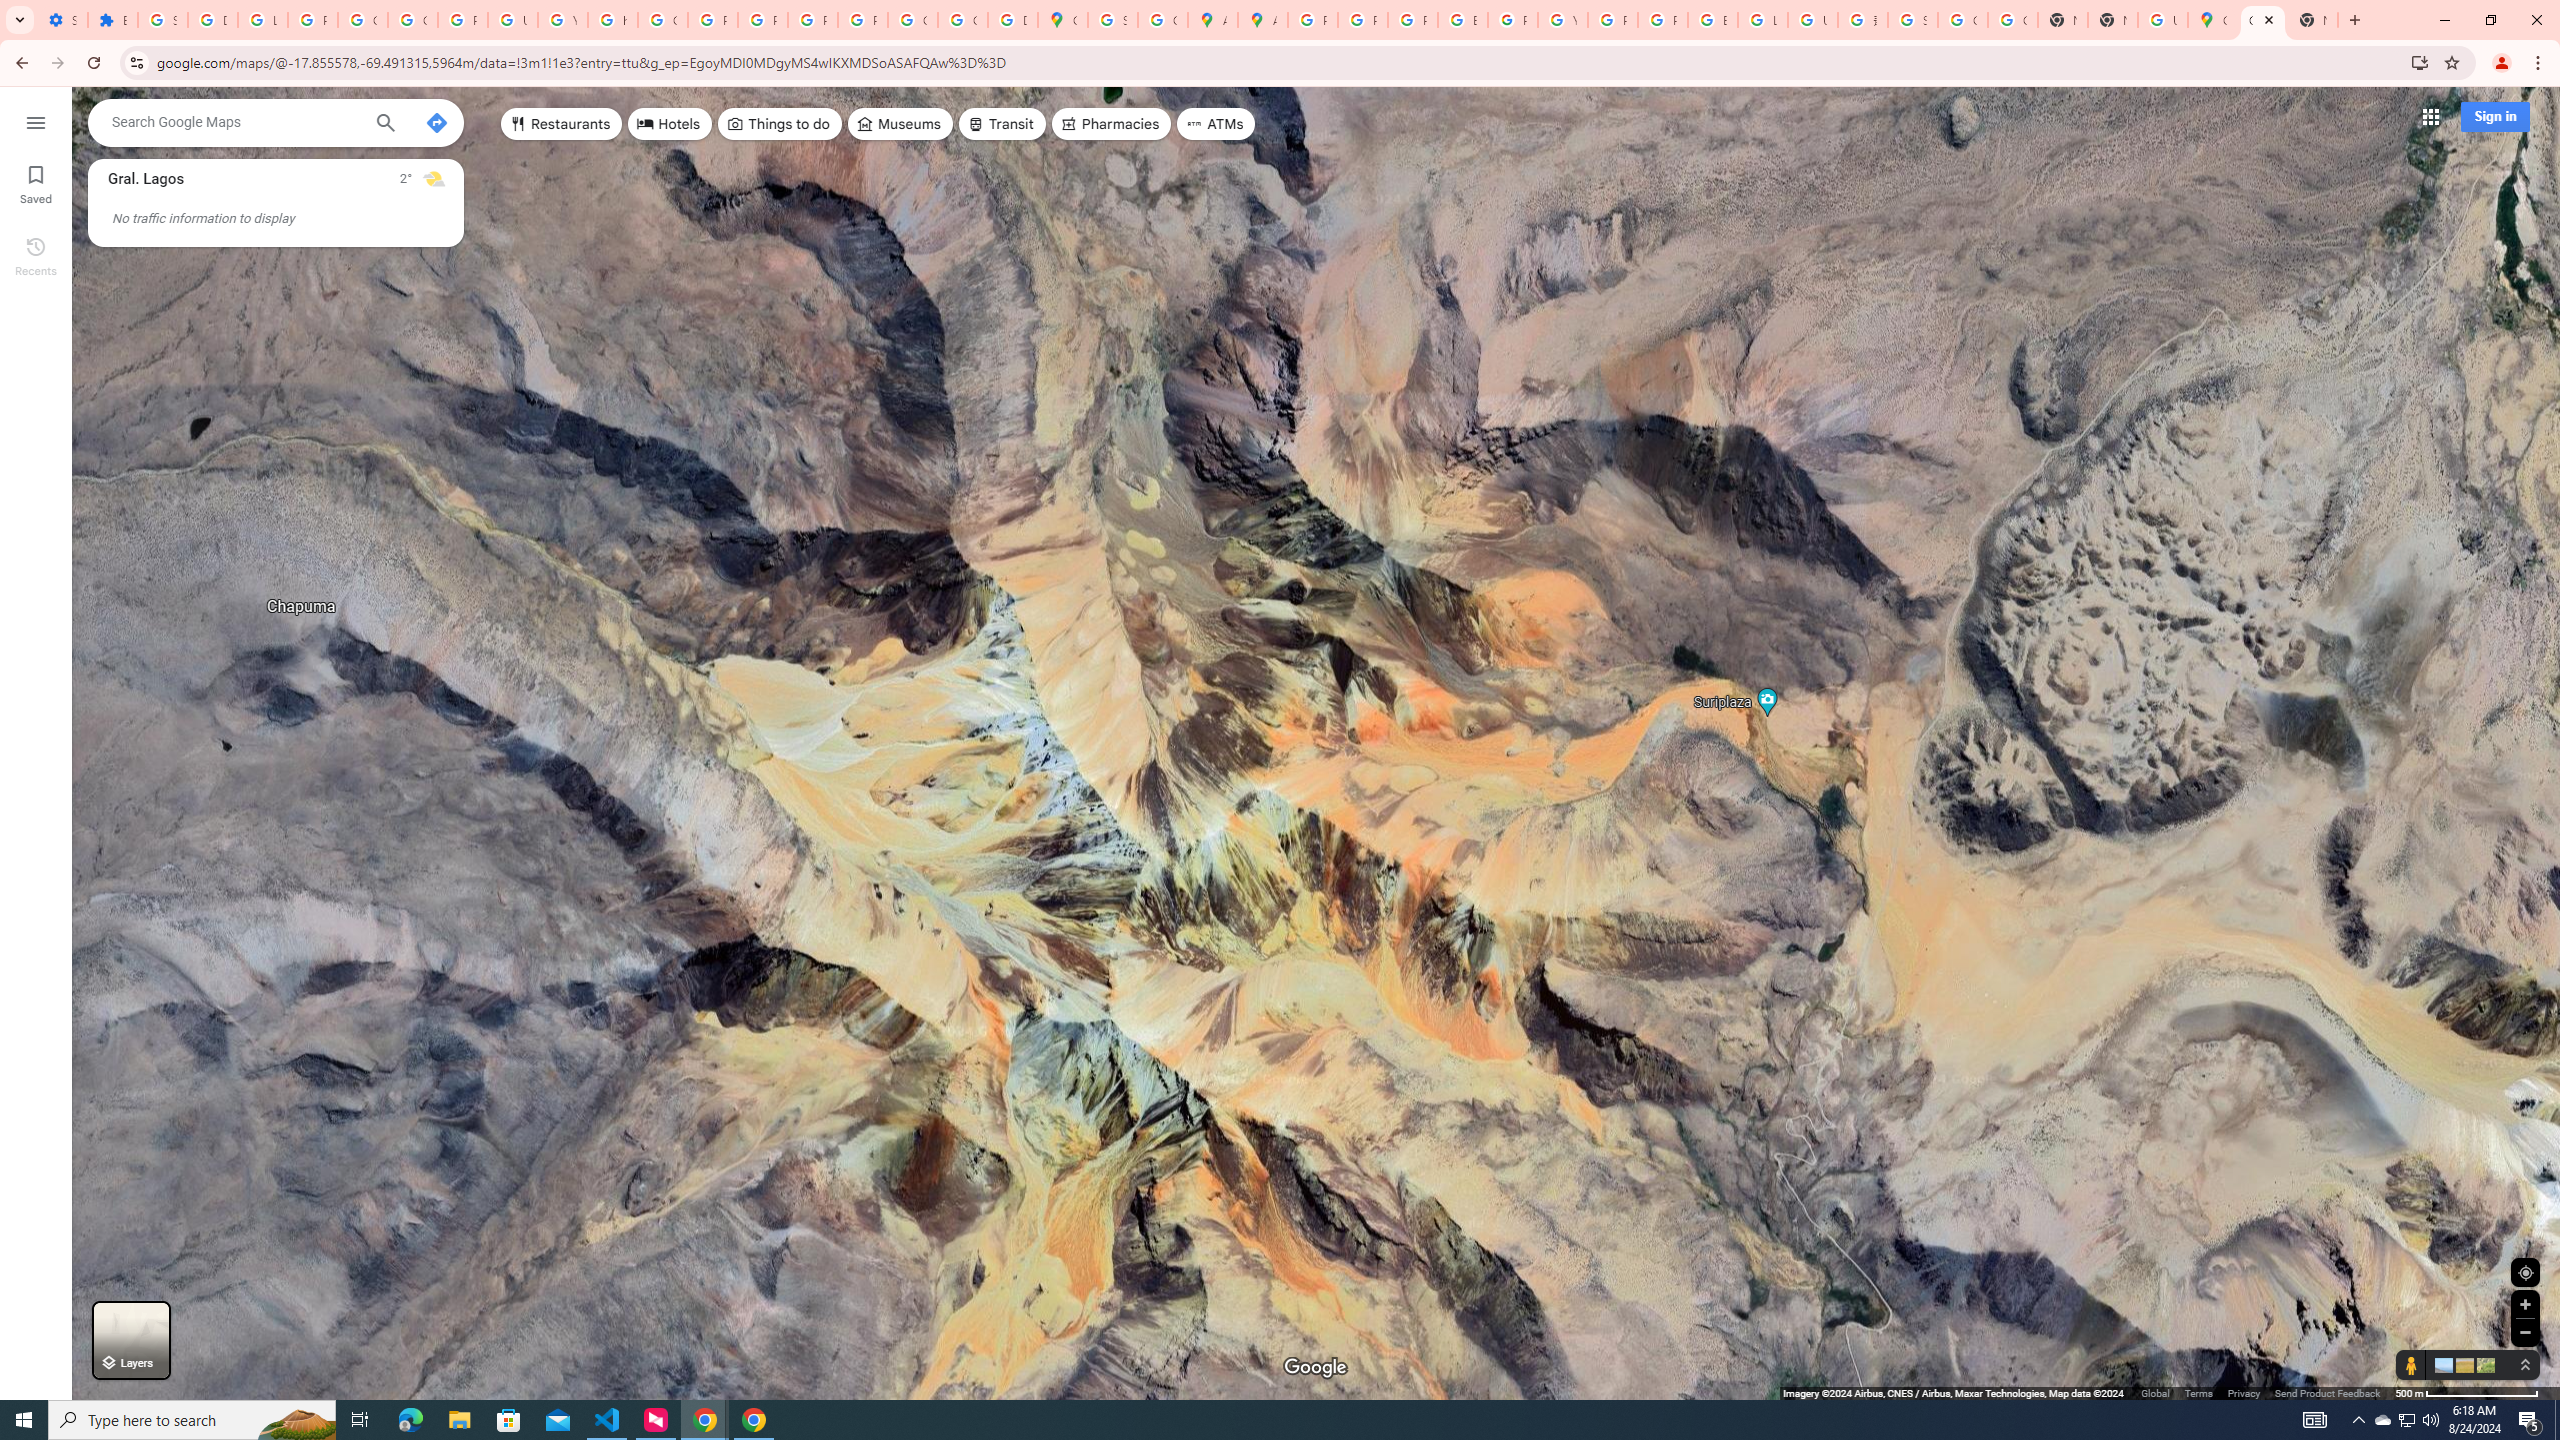 The width and height of the screenshot is (2560, 1440). What do you see at coordinates (1313, 20) in the screenshot?
I see `Policy Accountability and Transparency - Transparency Center` at bounding box center [1313, 20].